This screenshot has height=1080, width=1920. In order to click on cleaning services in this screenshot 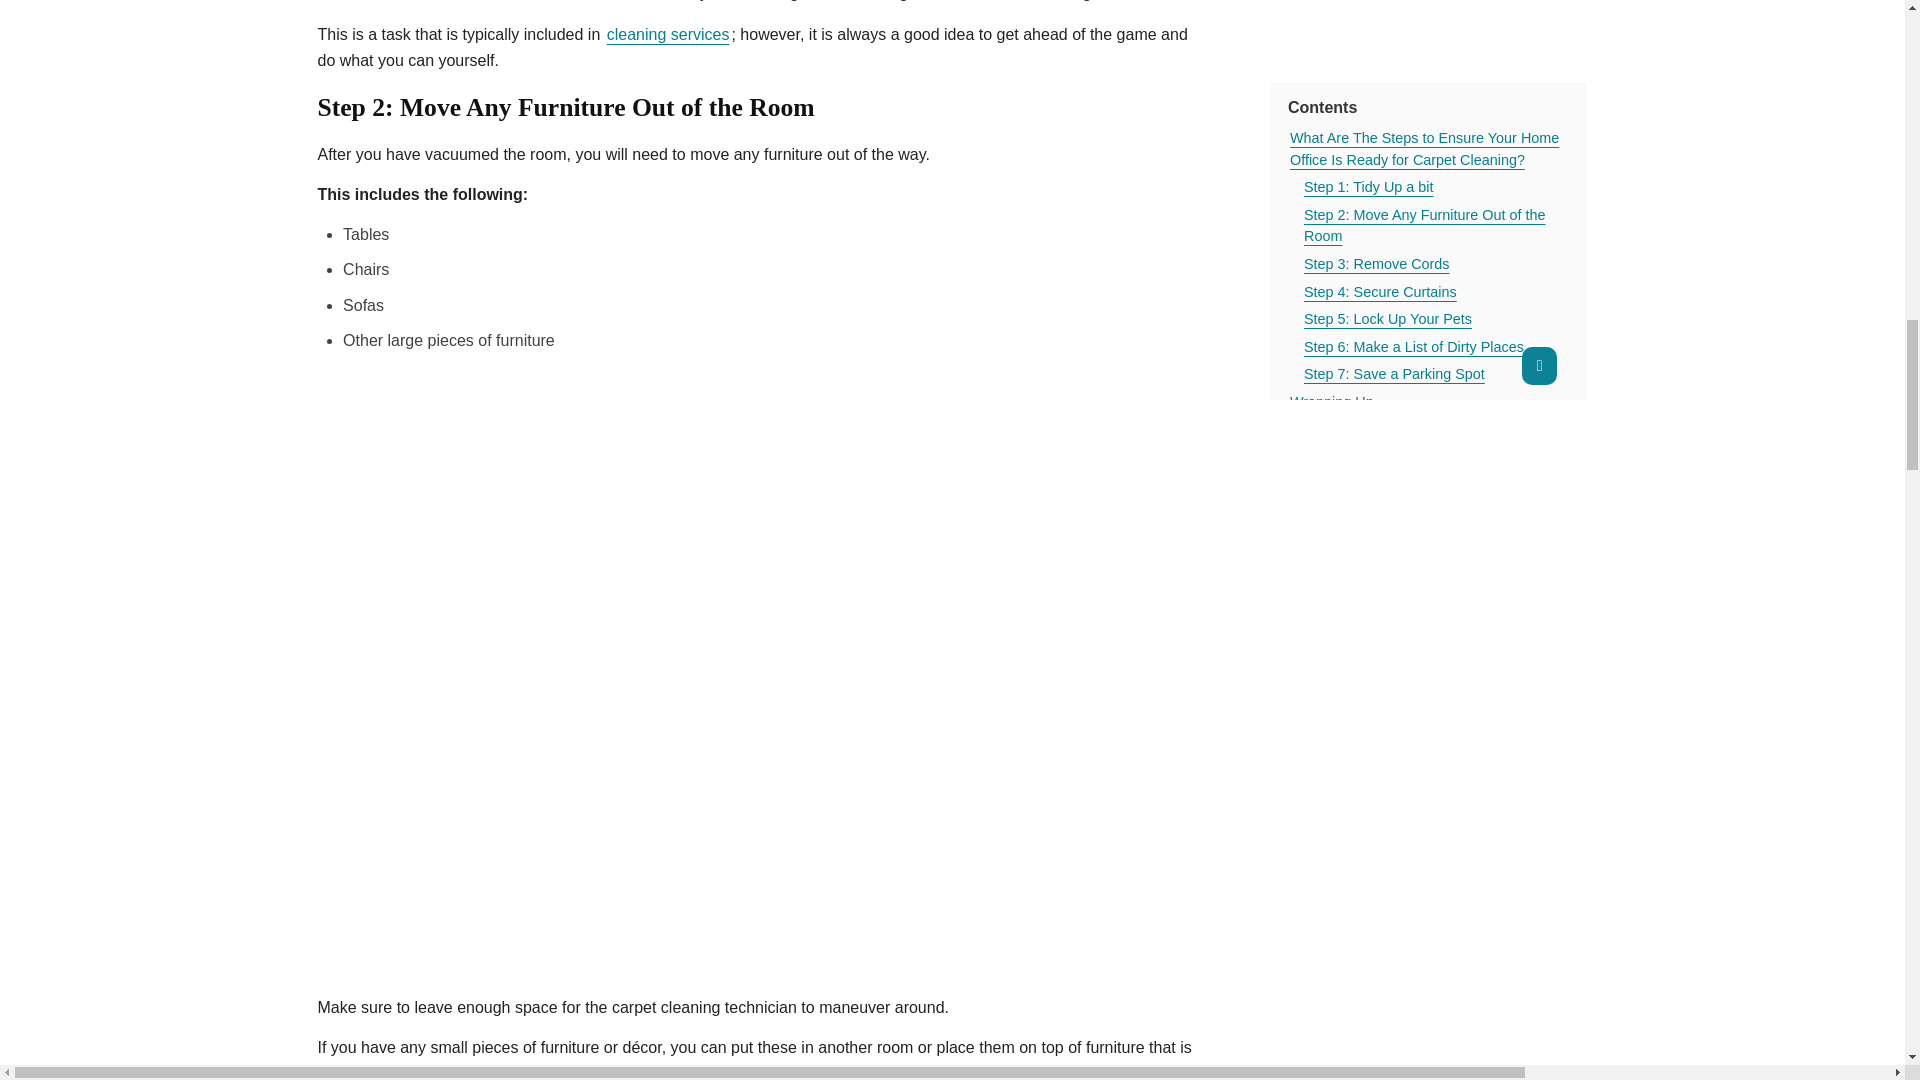, I will do `click(668, 34)`.